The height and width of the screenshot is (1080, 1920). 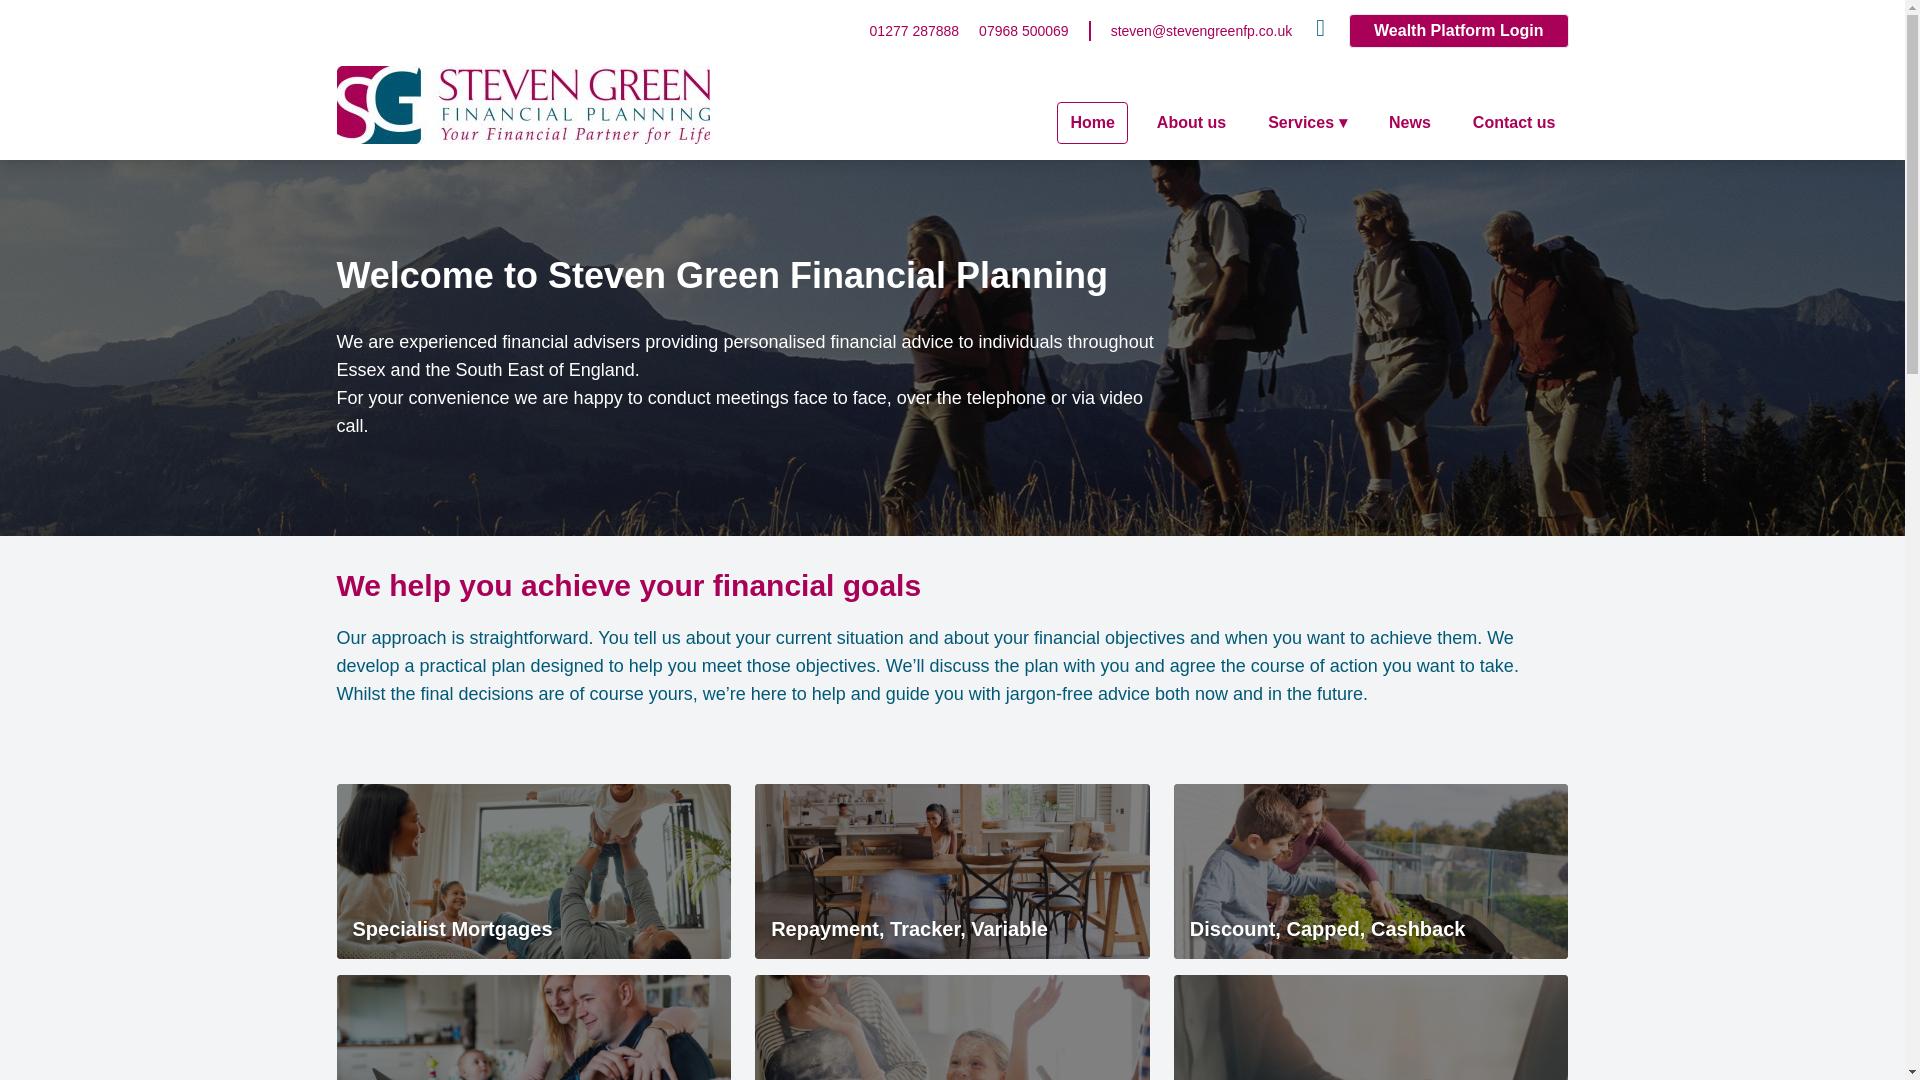 What do you see at coordinates (952, 1028) in the screenshot?
I see `Fixed Rate, Interest-Only, Offset` at bounding box center [952, 1028].